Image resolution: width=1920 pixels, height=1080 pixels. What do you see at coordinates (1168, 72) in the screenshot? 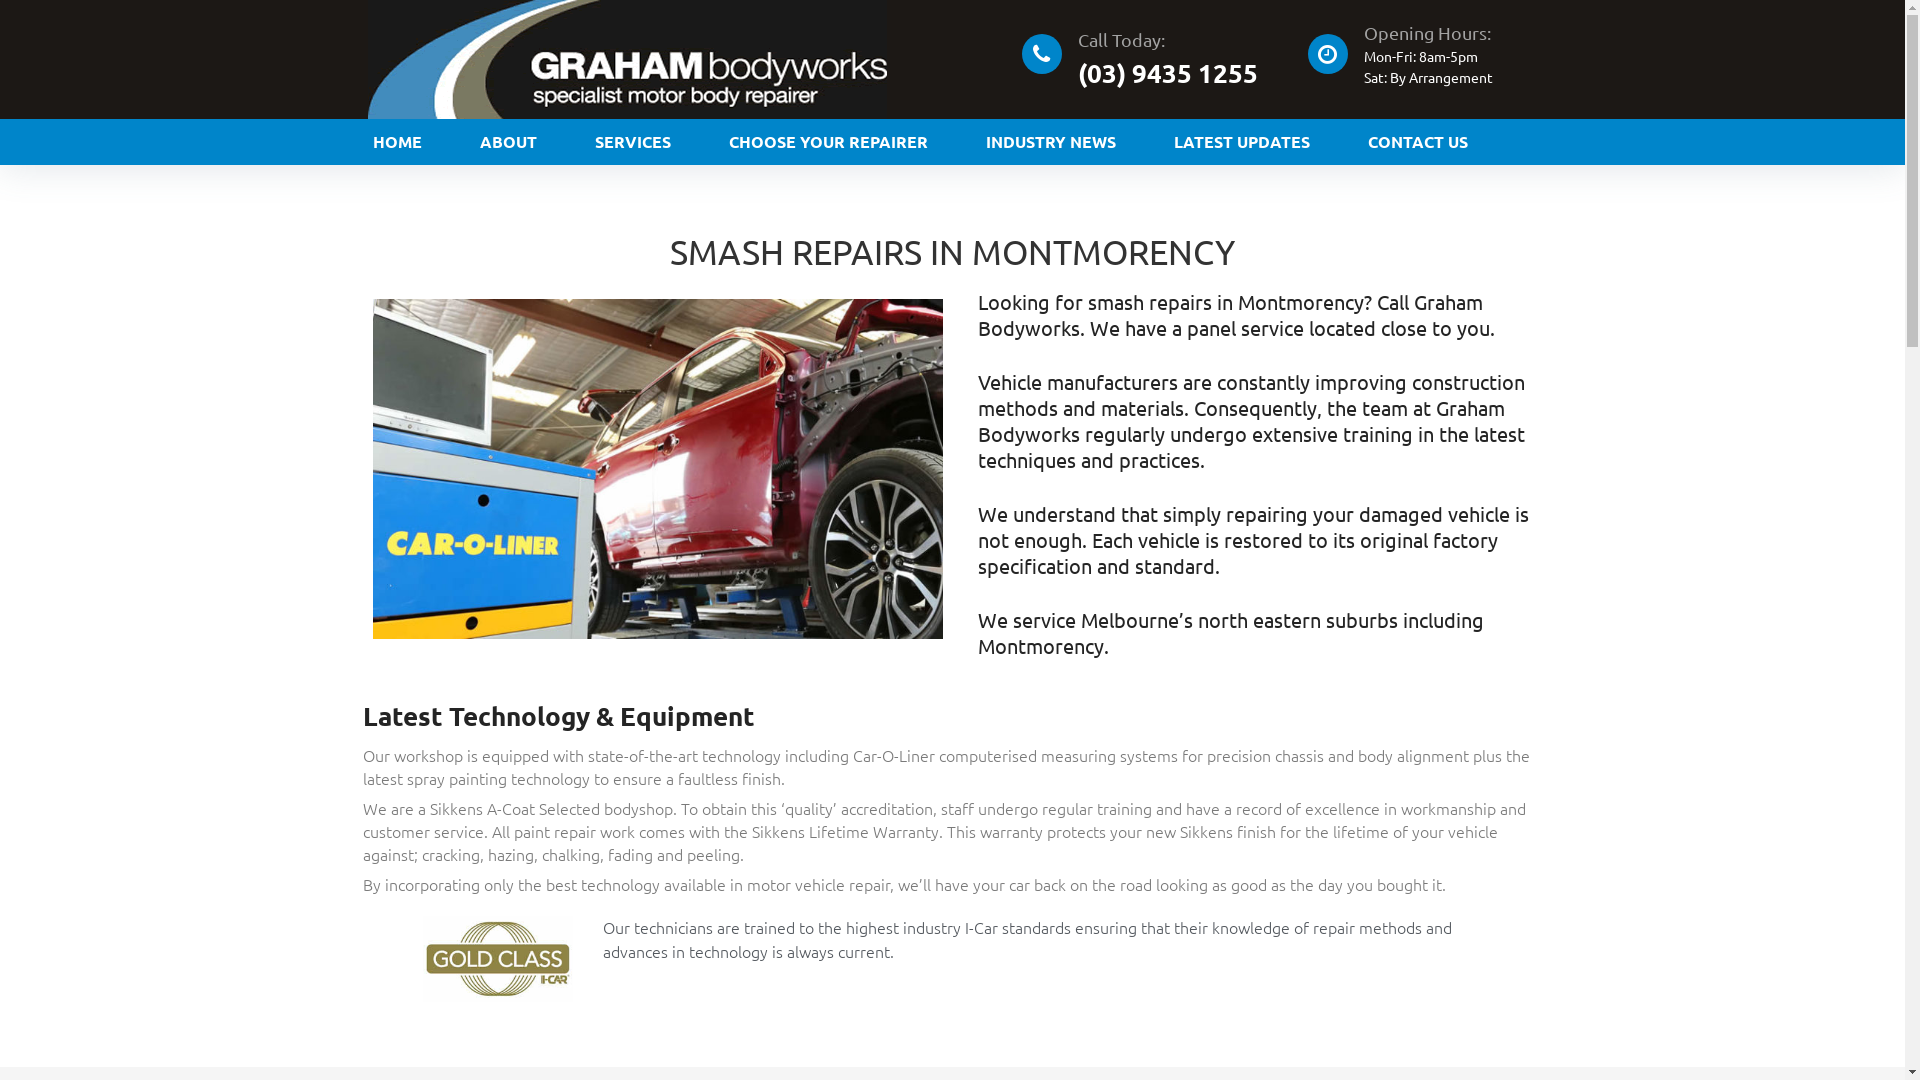
I see `(03) 9435 1255` at bounding box center [1168, 72].